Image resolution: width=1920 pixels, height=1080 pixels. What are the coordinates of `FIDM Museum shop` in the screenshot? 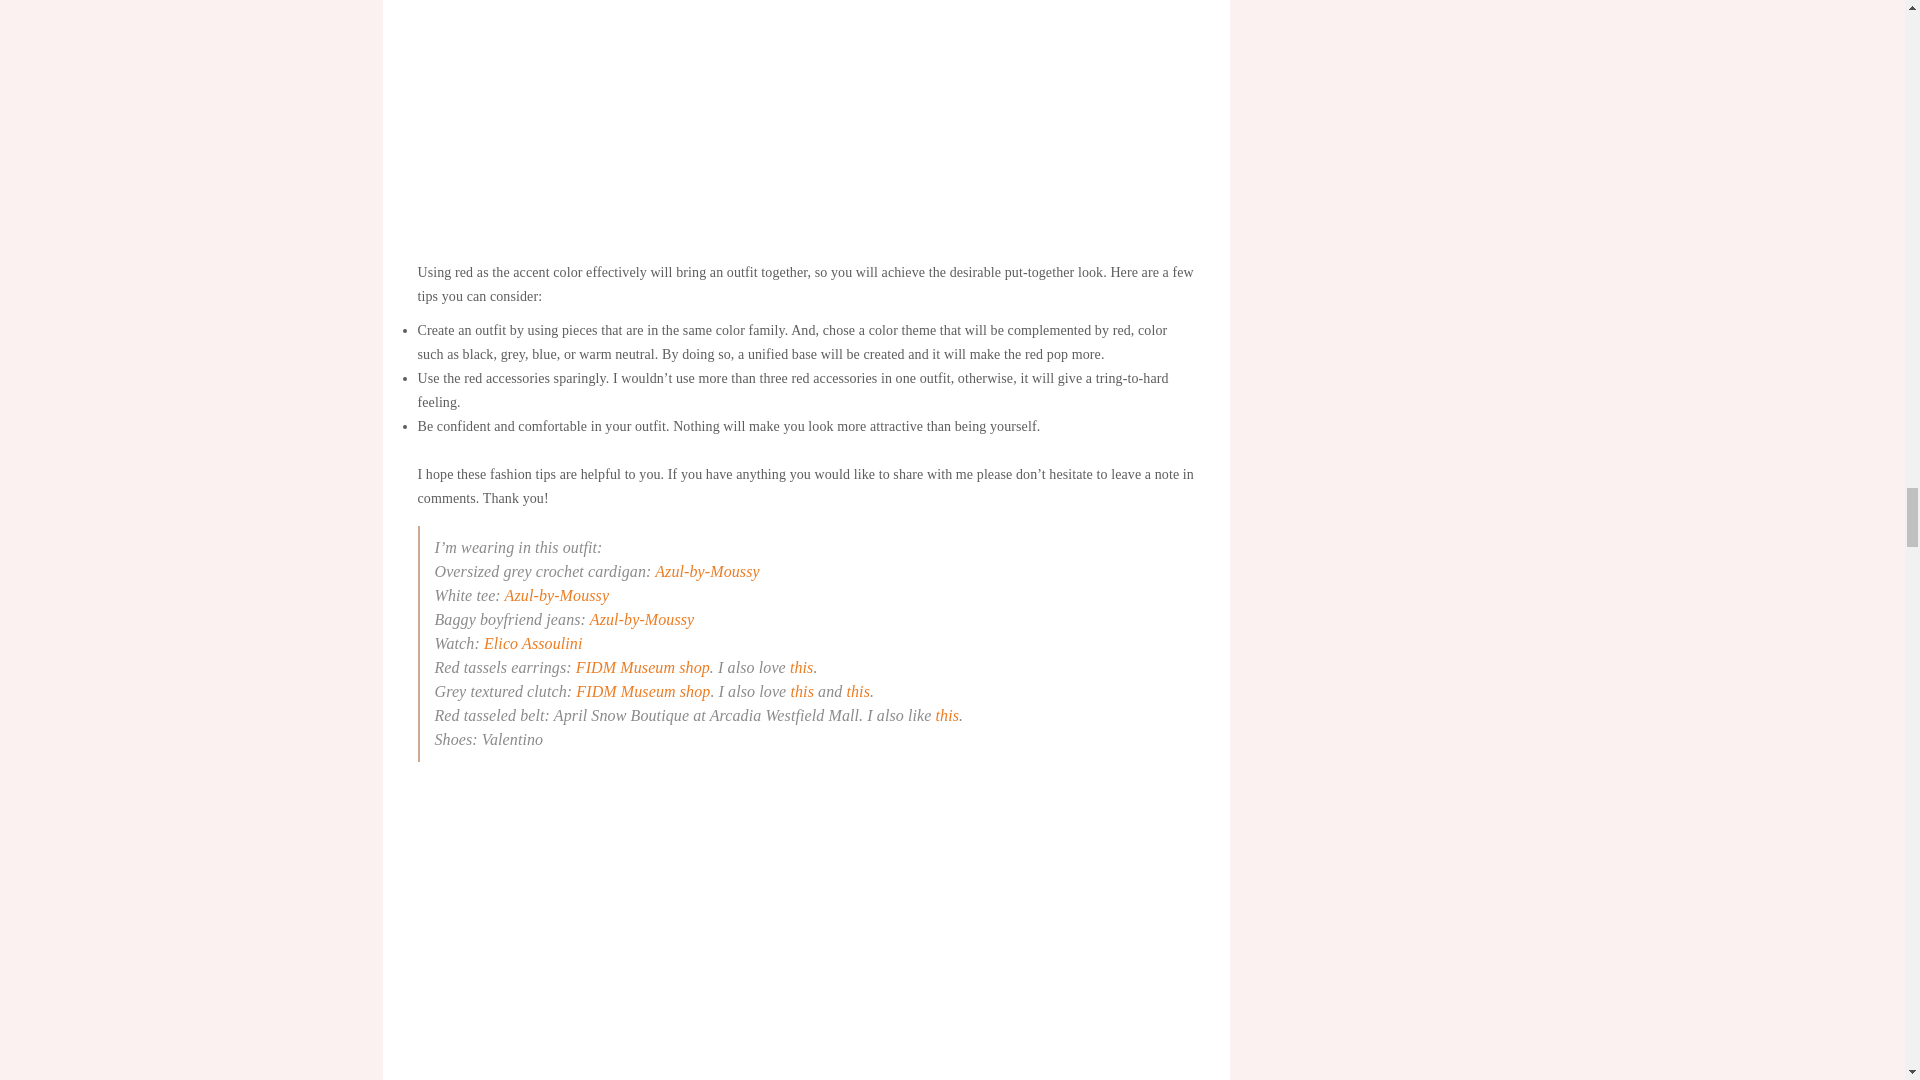 It's located at (643, 667).